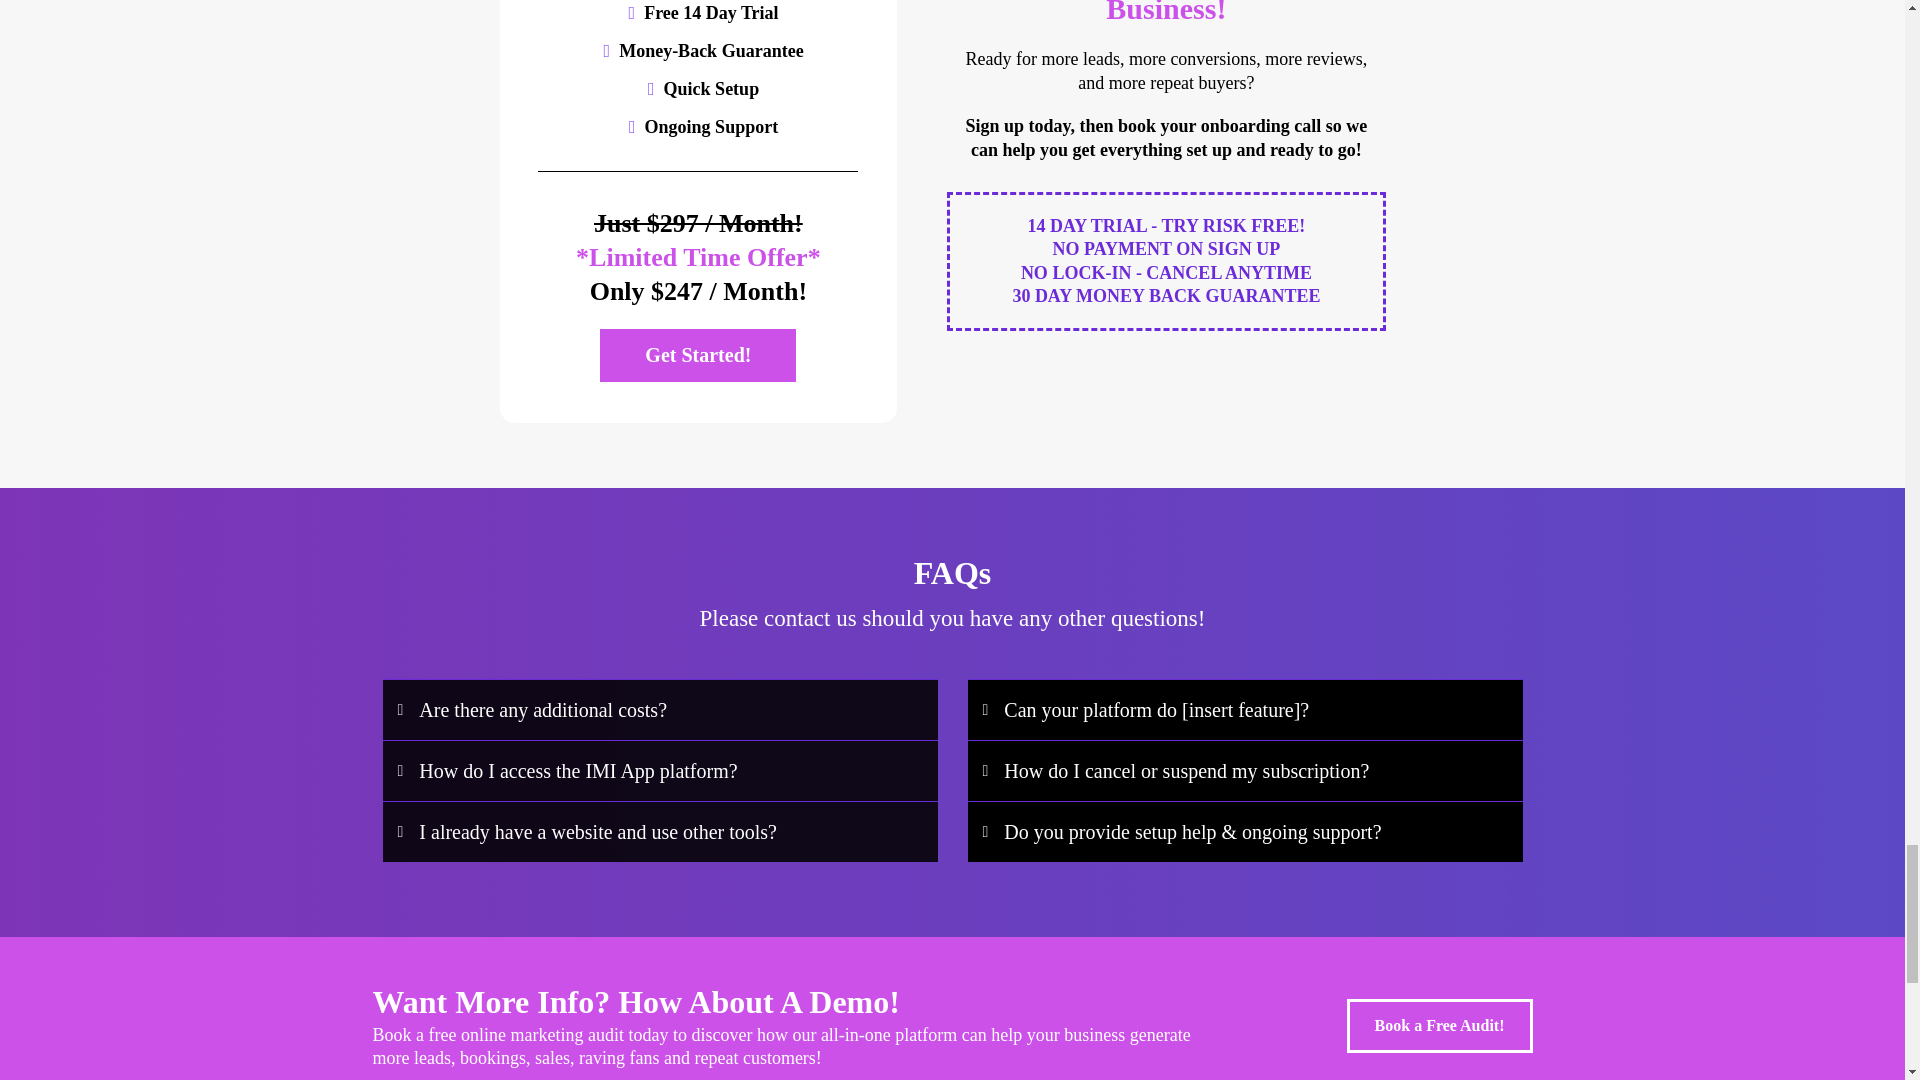 The width and height of the screenshot is (1920, 1080). Describe the element at coordinates (698, 354) in the screenshot. I see `Get Started!` at that location.